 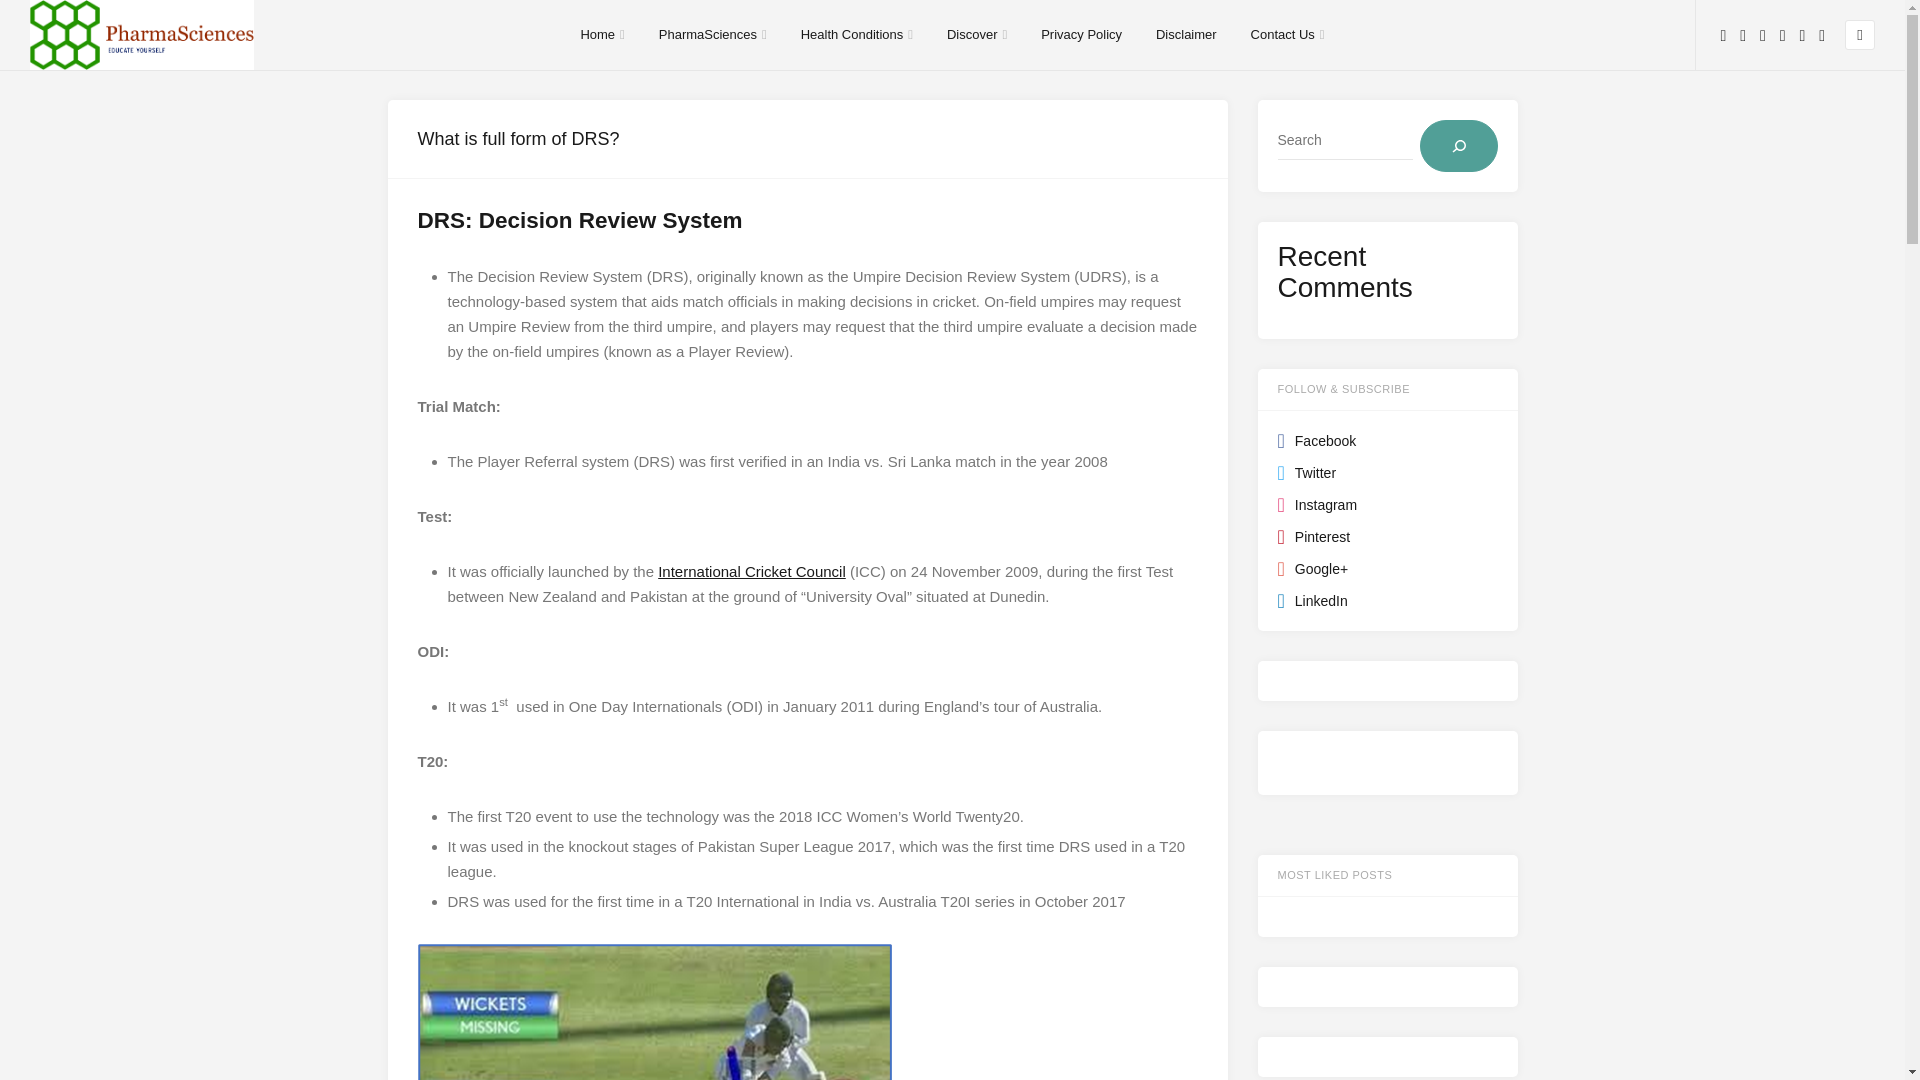 I want to click on Privacy Policy, so click(x=1080, y=35).